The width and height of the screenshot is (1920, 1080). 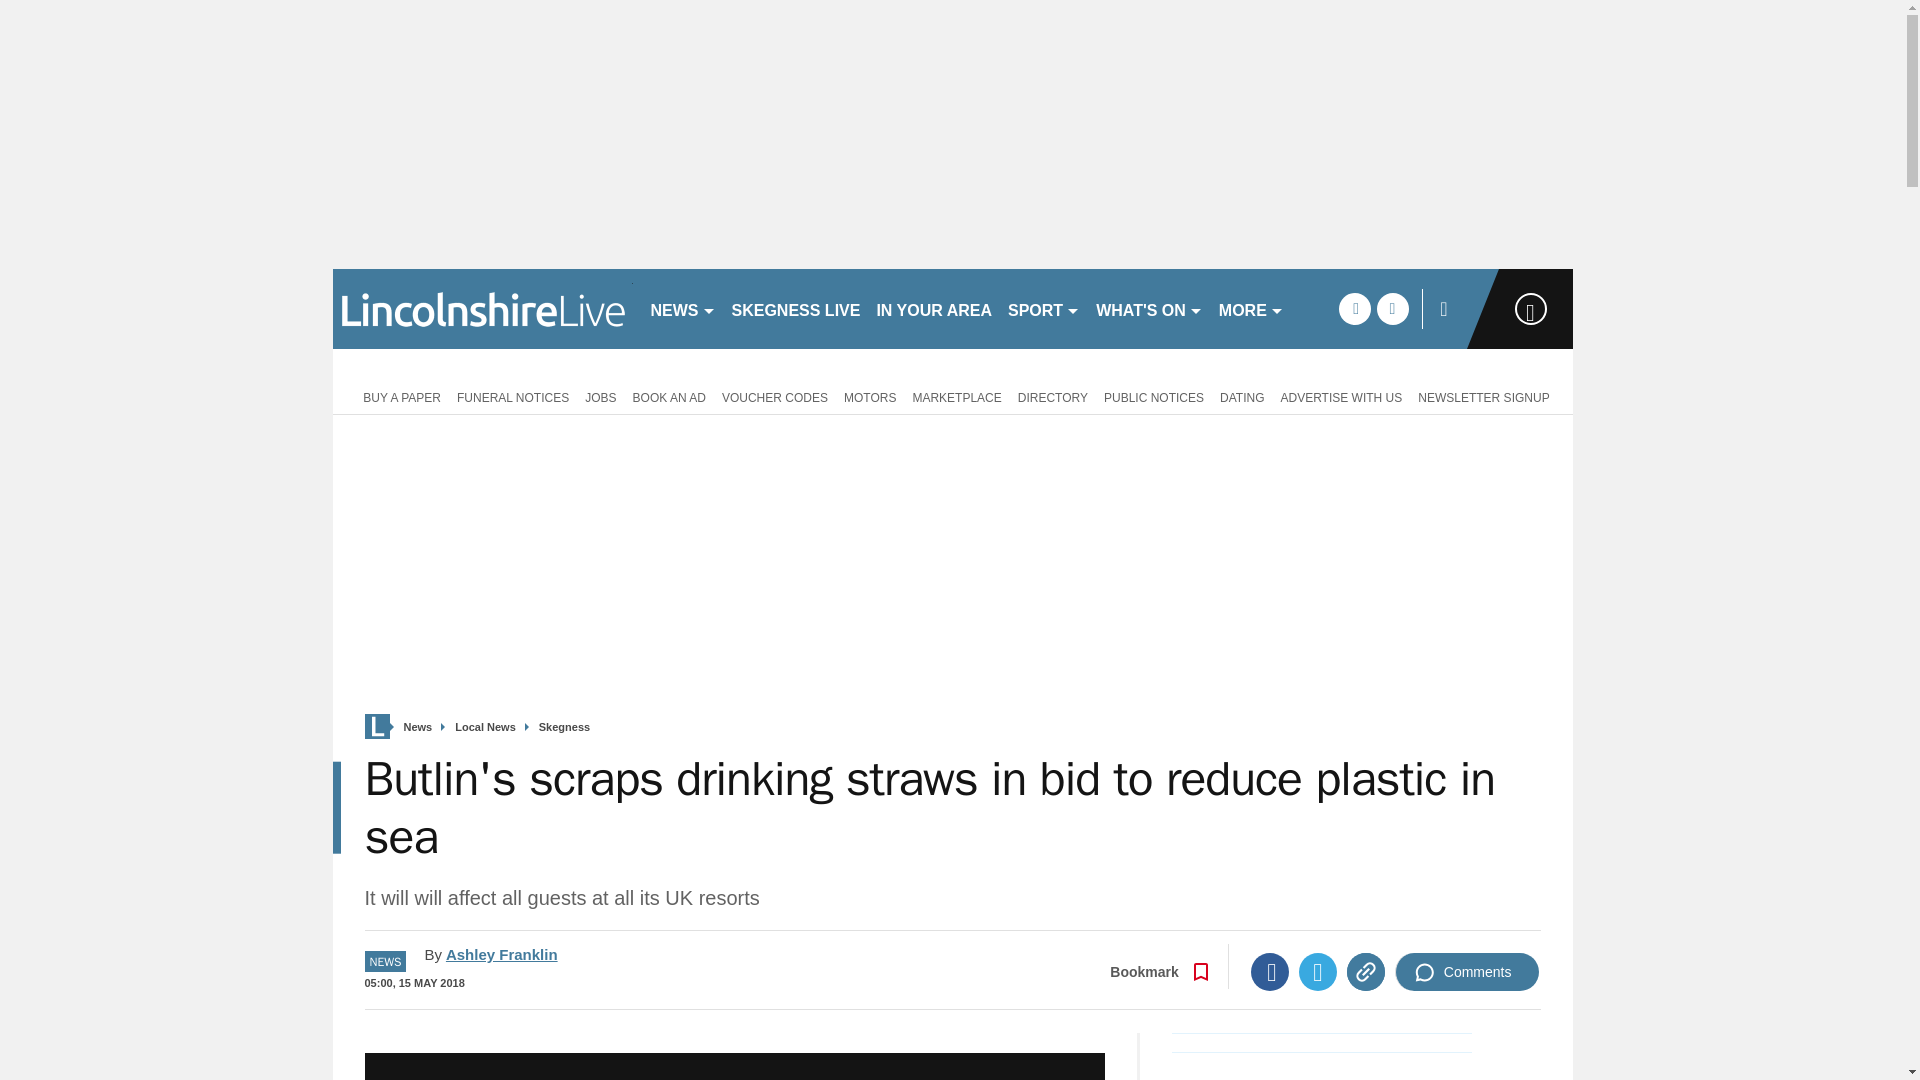 I want to click on NEWS, so click(x=682, y=308).